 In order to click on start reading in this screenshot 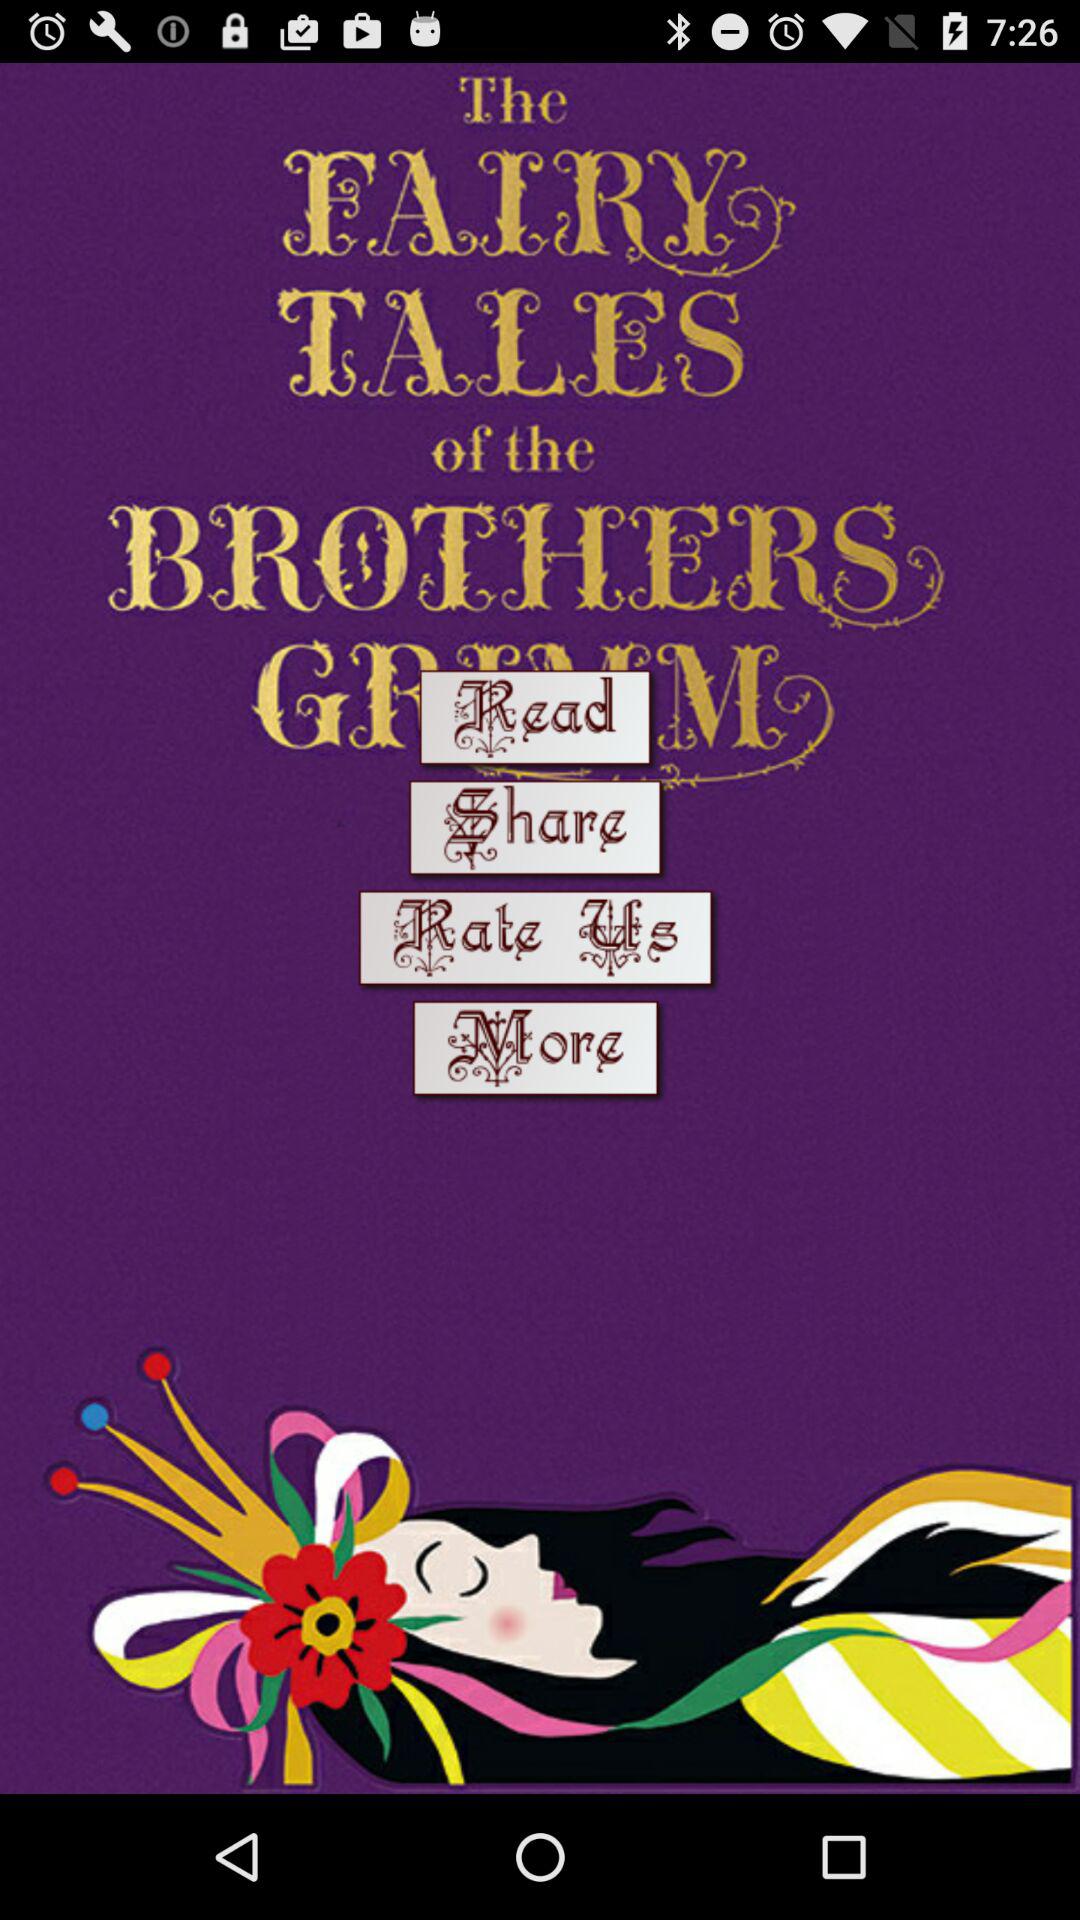, I will do `click(540, 722)`.